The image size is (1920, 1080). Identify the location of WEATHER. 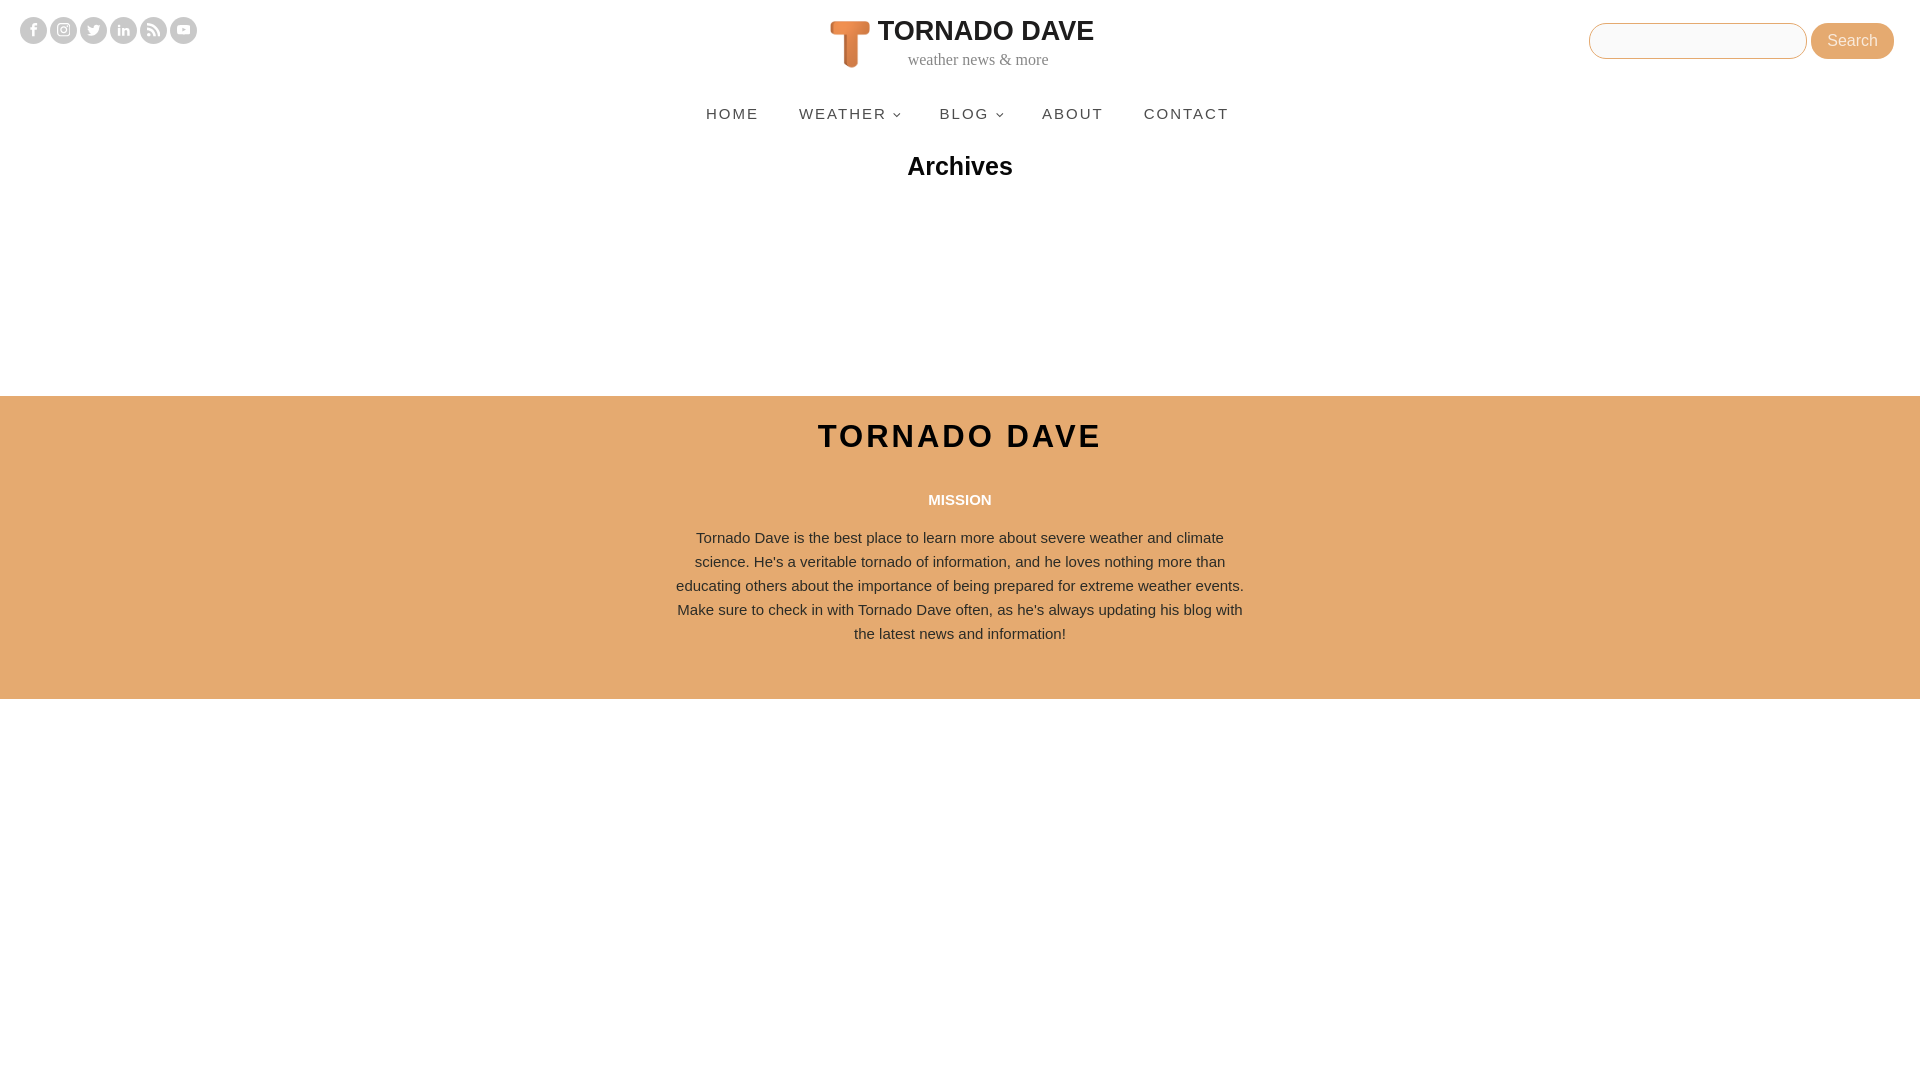
(849, 114).